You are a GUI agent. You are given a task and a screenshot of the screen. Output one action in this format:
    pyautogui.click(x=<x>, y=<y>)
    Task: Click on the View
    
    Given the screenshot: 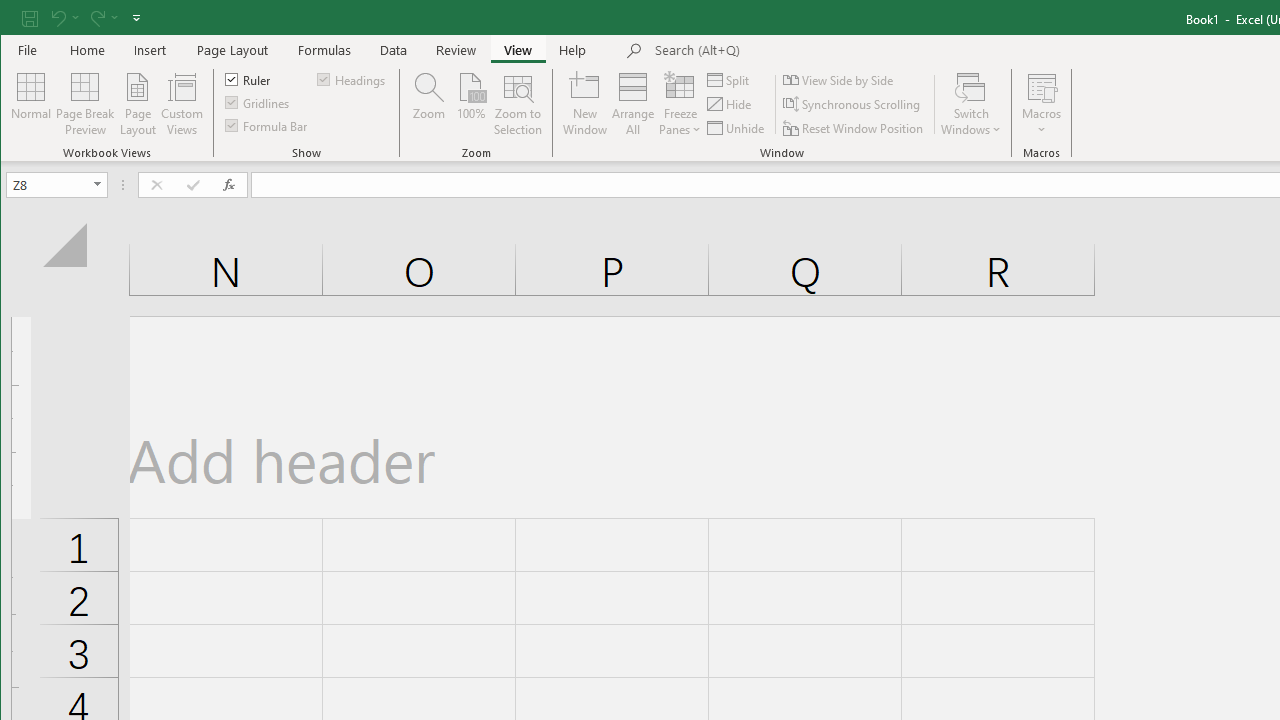 What is the action you would take?
    pyautogui.click(x=518, y=50)
    